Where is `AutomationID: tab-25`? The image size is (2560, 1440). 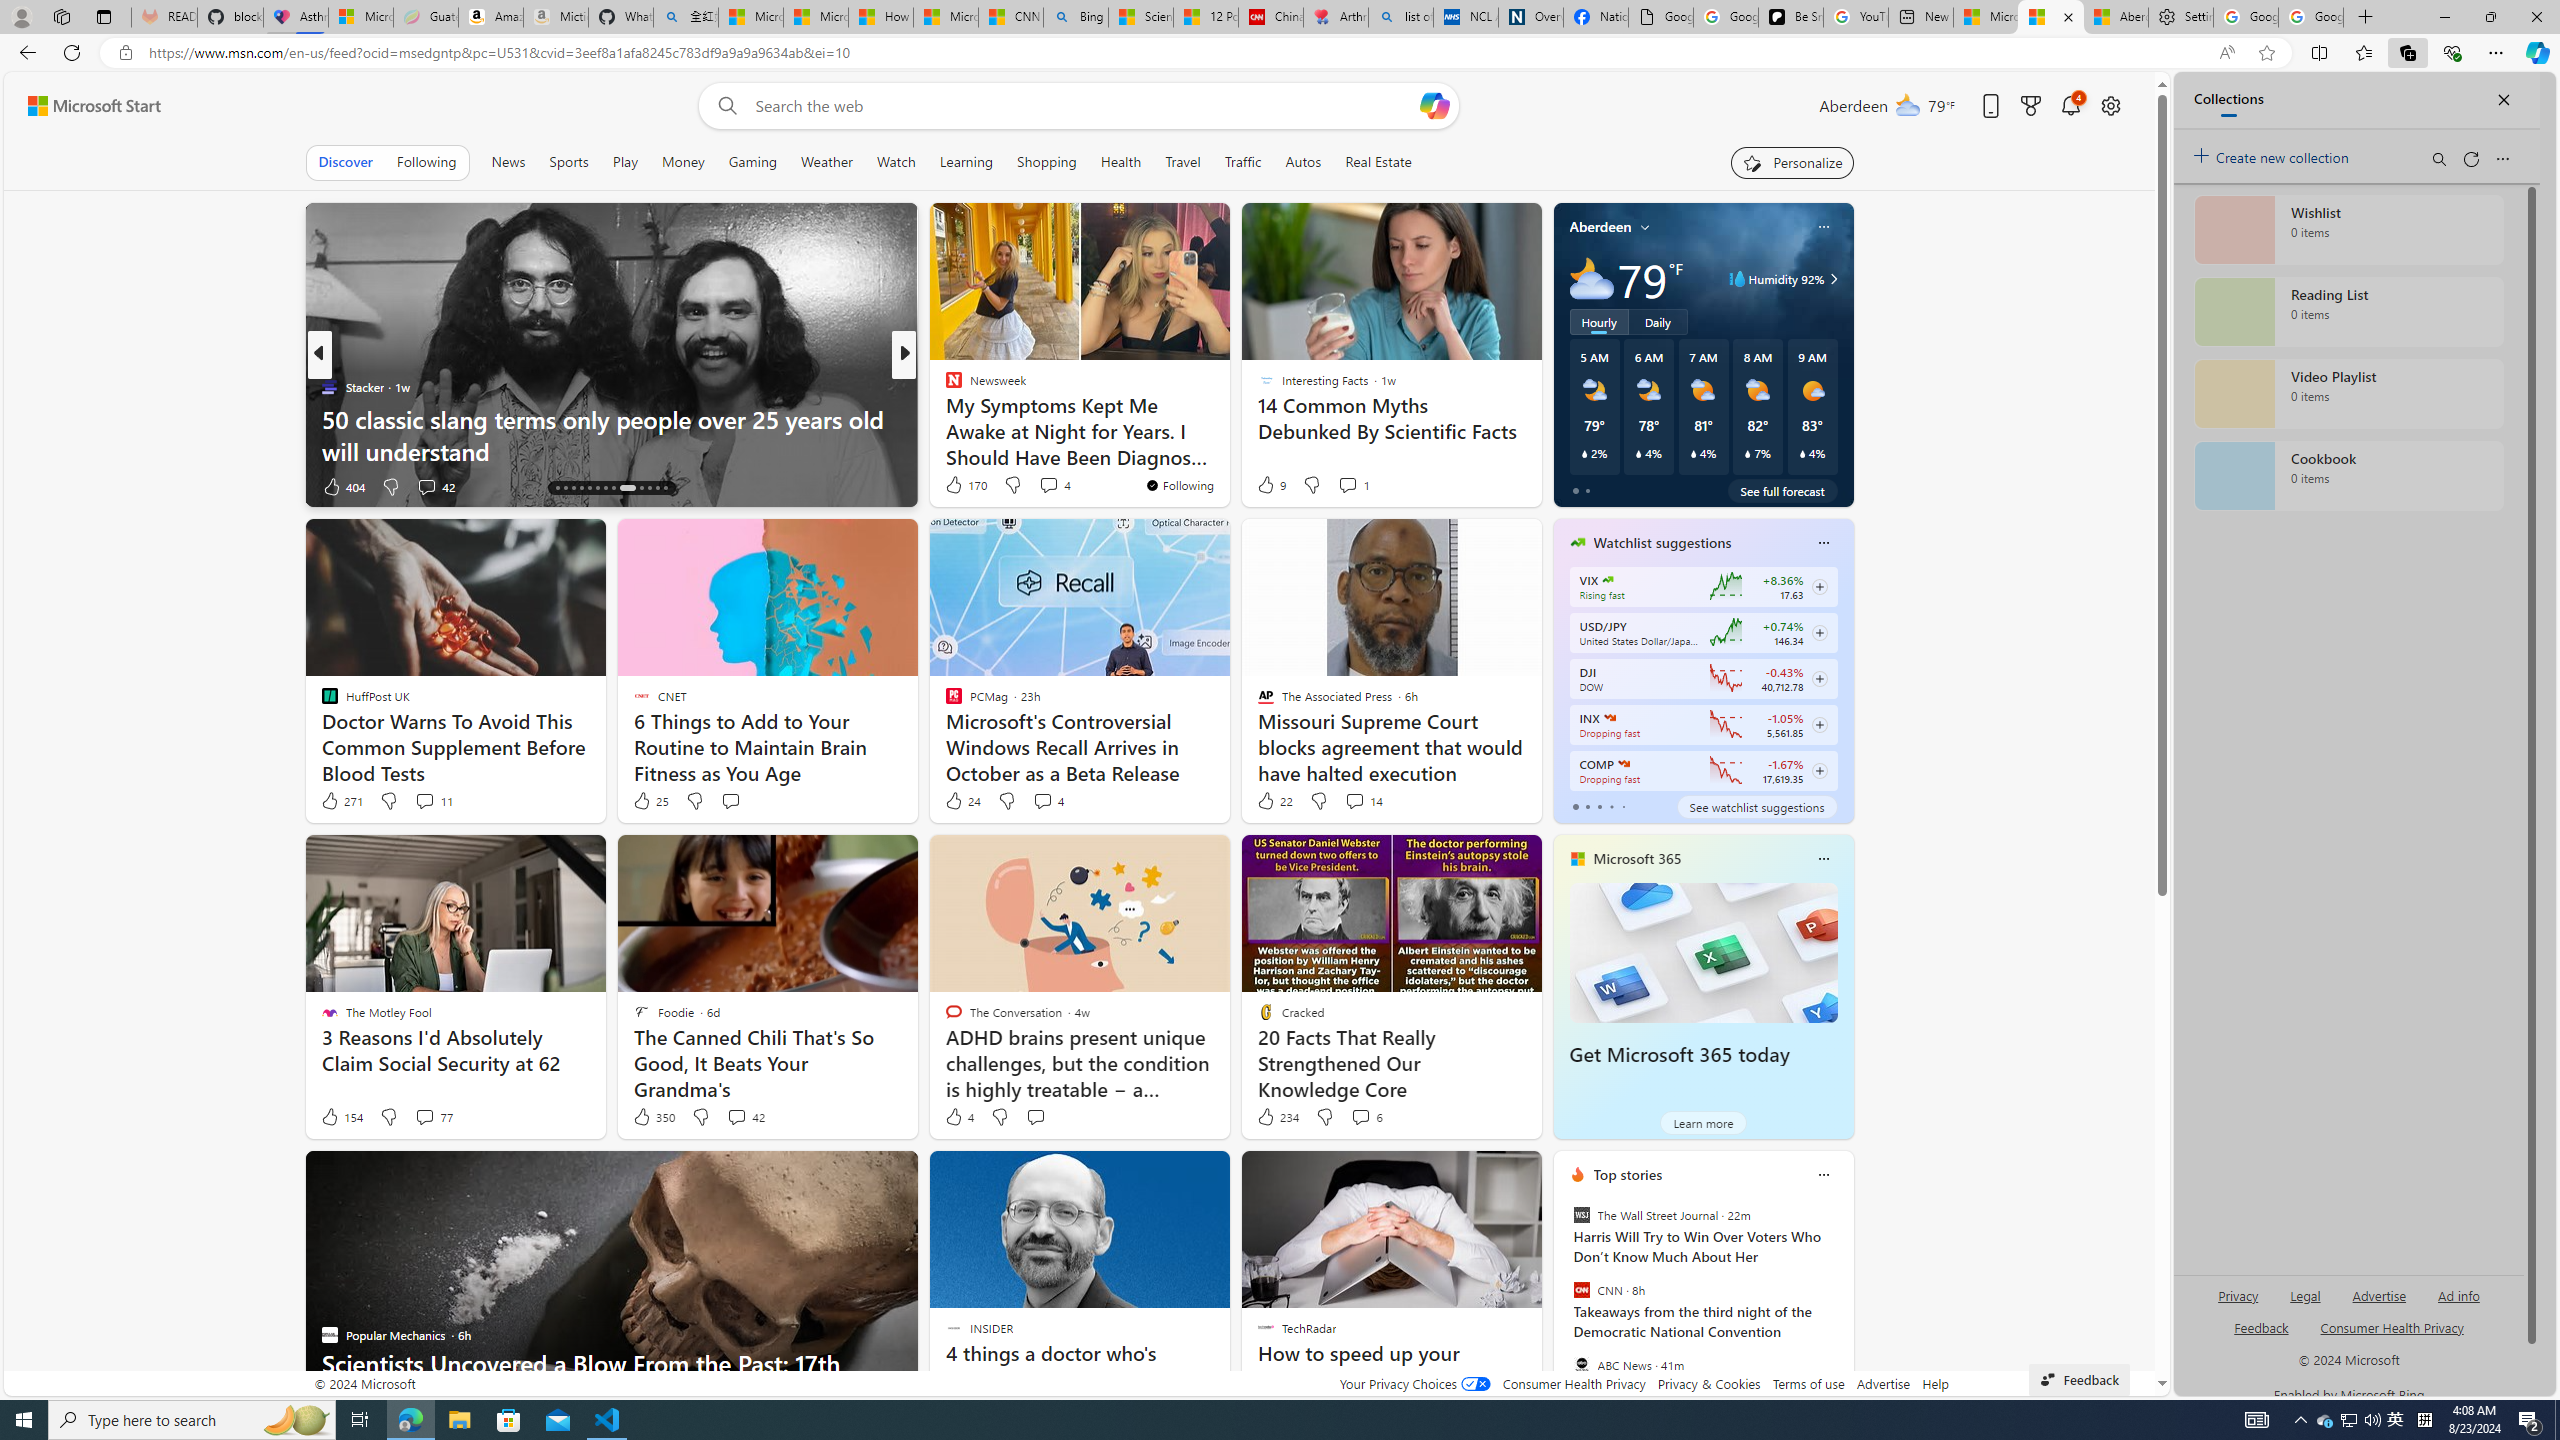
AutomationID: tab-25 is located at coordinates (658, 488).